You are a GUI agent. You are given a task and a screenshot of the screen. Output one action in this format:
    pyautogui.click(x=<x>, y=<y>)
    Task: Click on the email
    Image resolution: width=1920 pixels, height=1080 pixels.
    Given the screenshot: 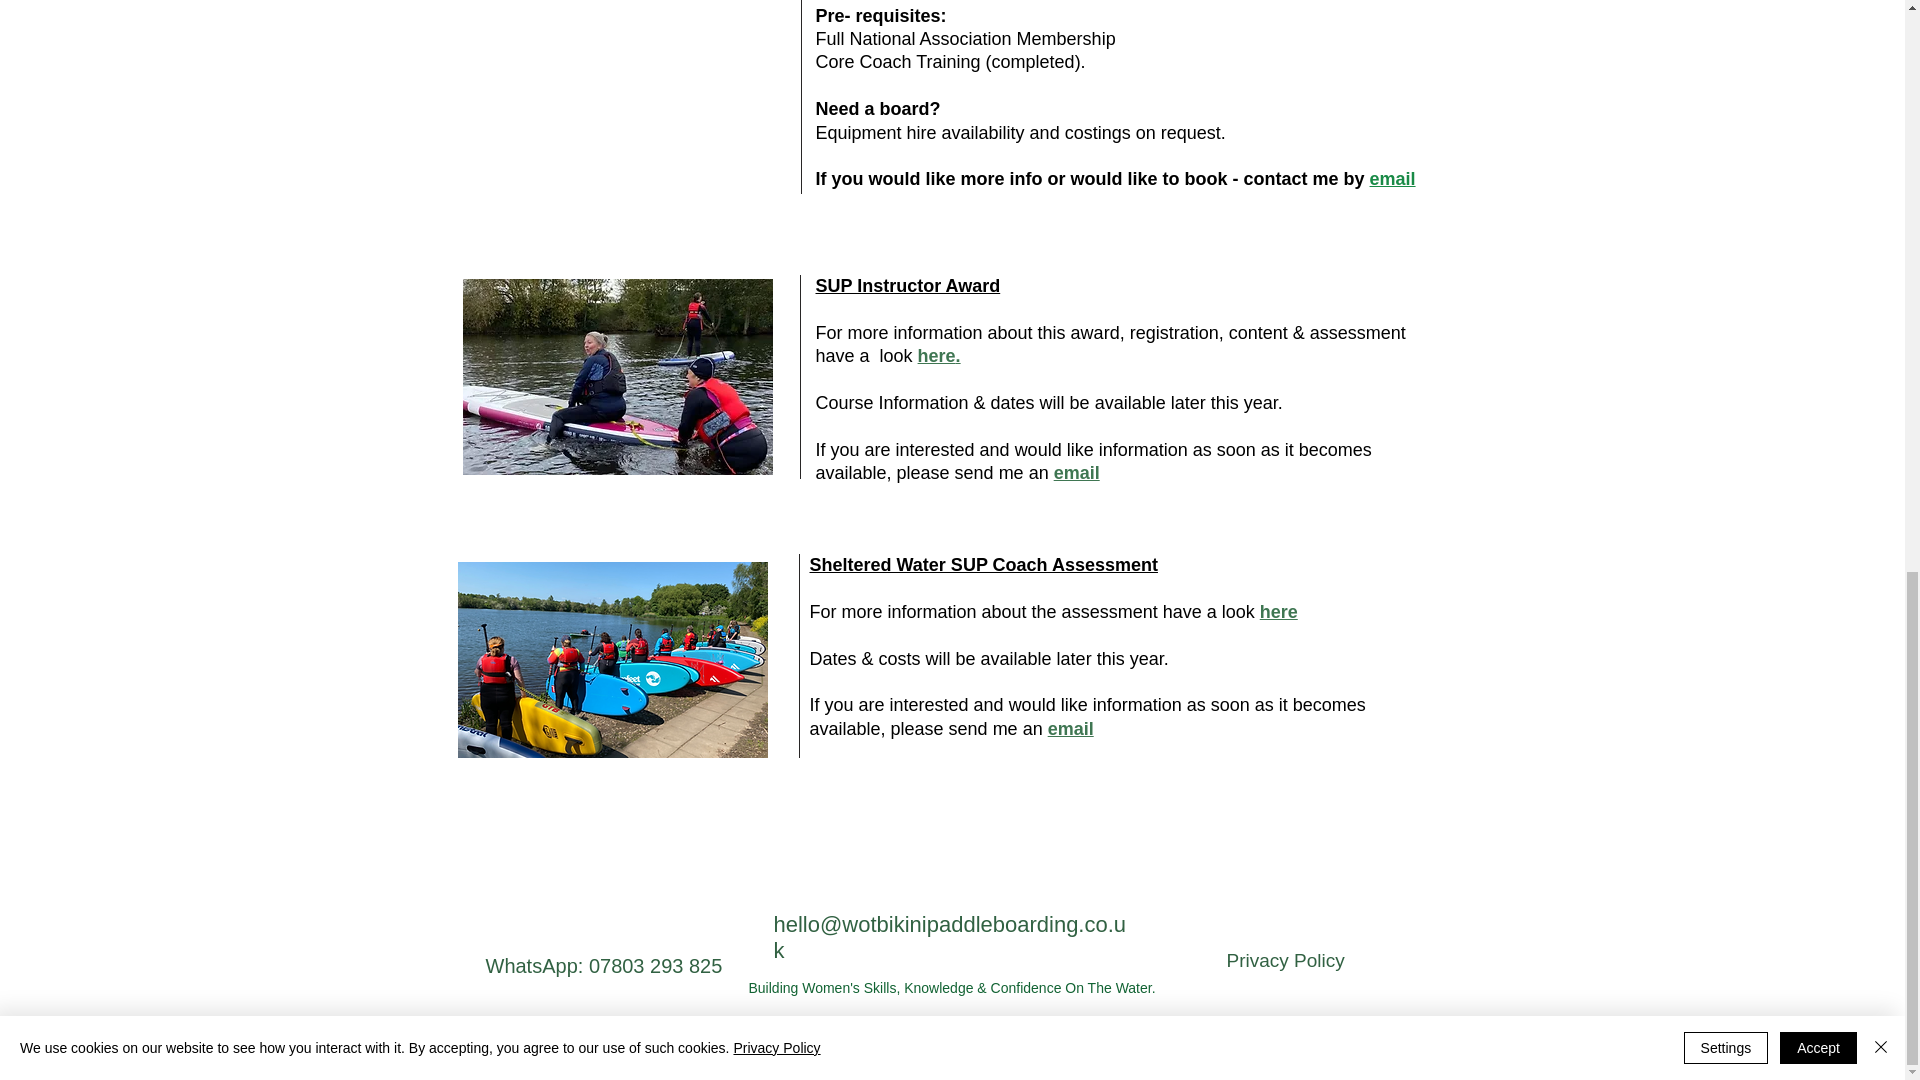 What is the action you would take?
    pyautogui.click(x=1071, y=728)
    